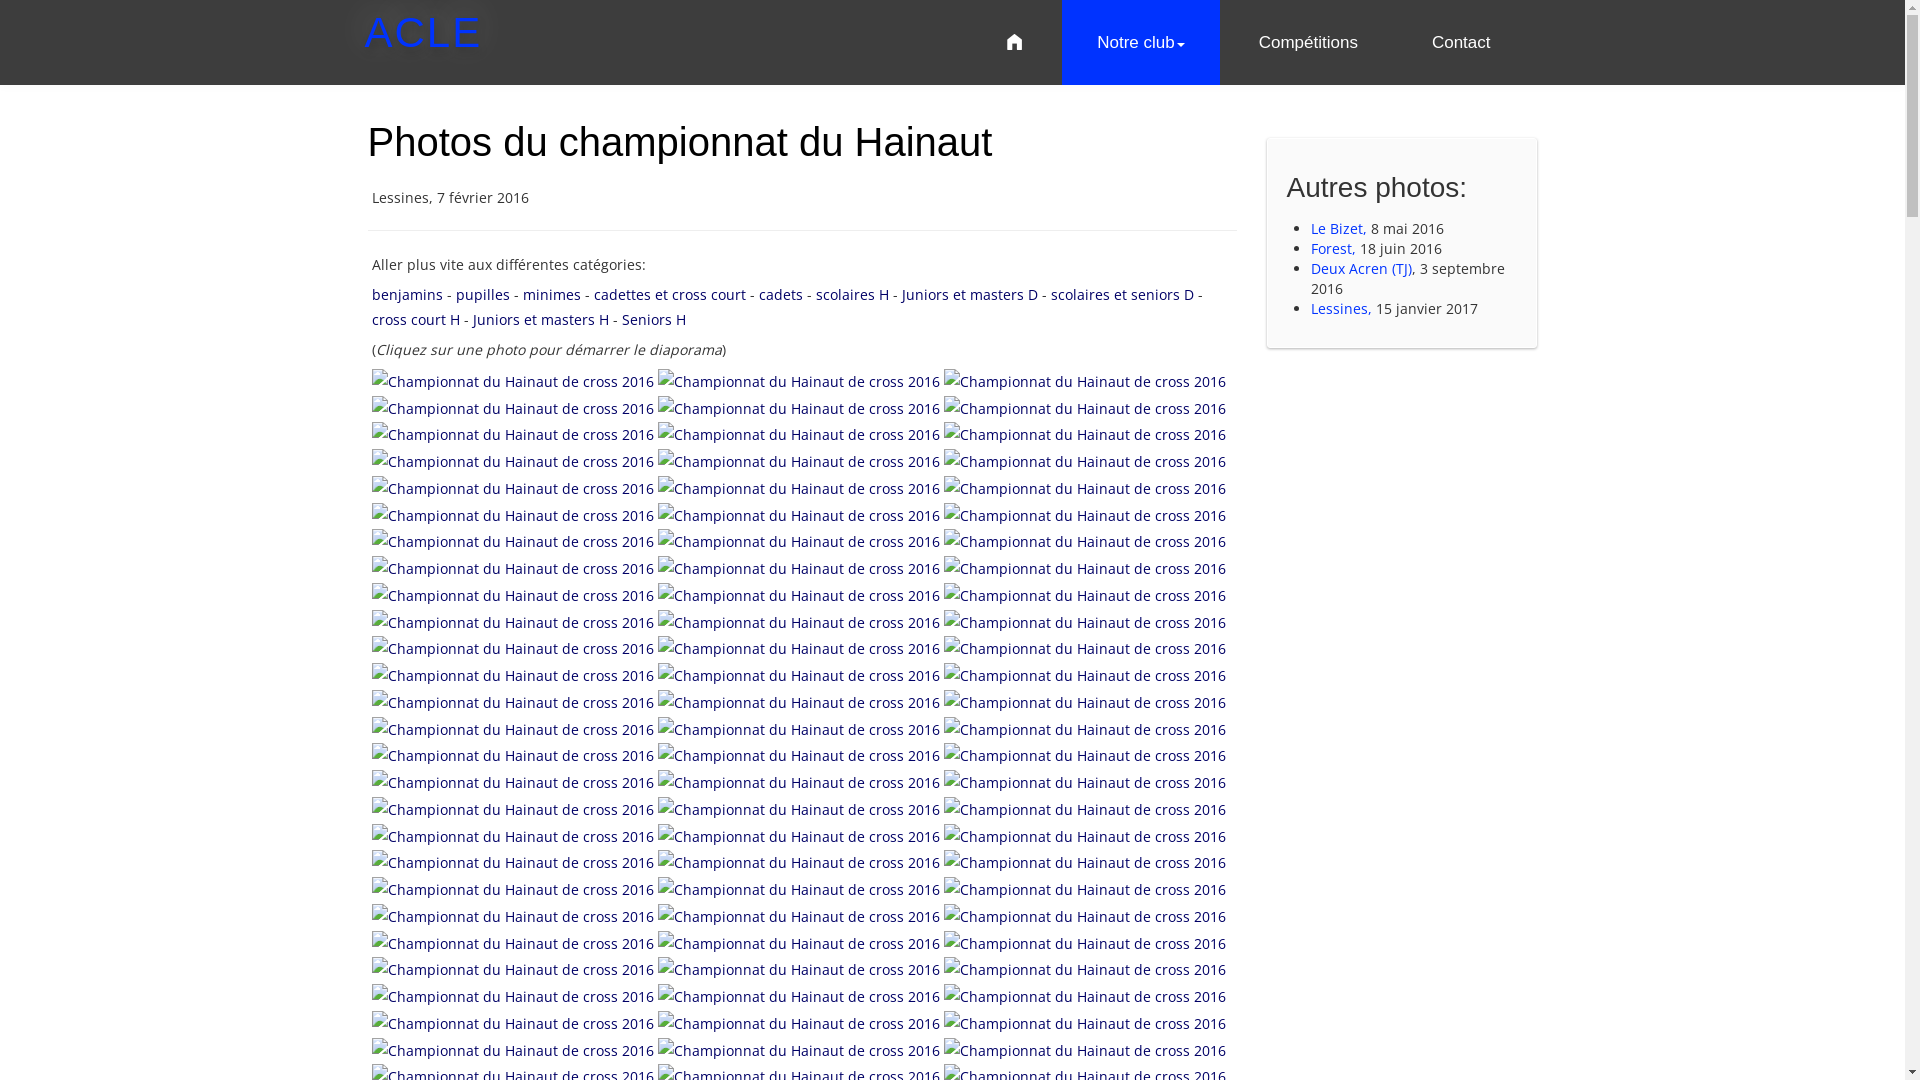 This screenshot has height=1080, width=1920. Describe the element at coordinates (515, 700) in the screenshot. I see `Championnat du Hainaut de cross 2016` at that location.